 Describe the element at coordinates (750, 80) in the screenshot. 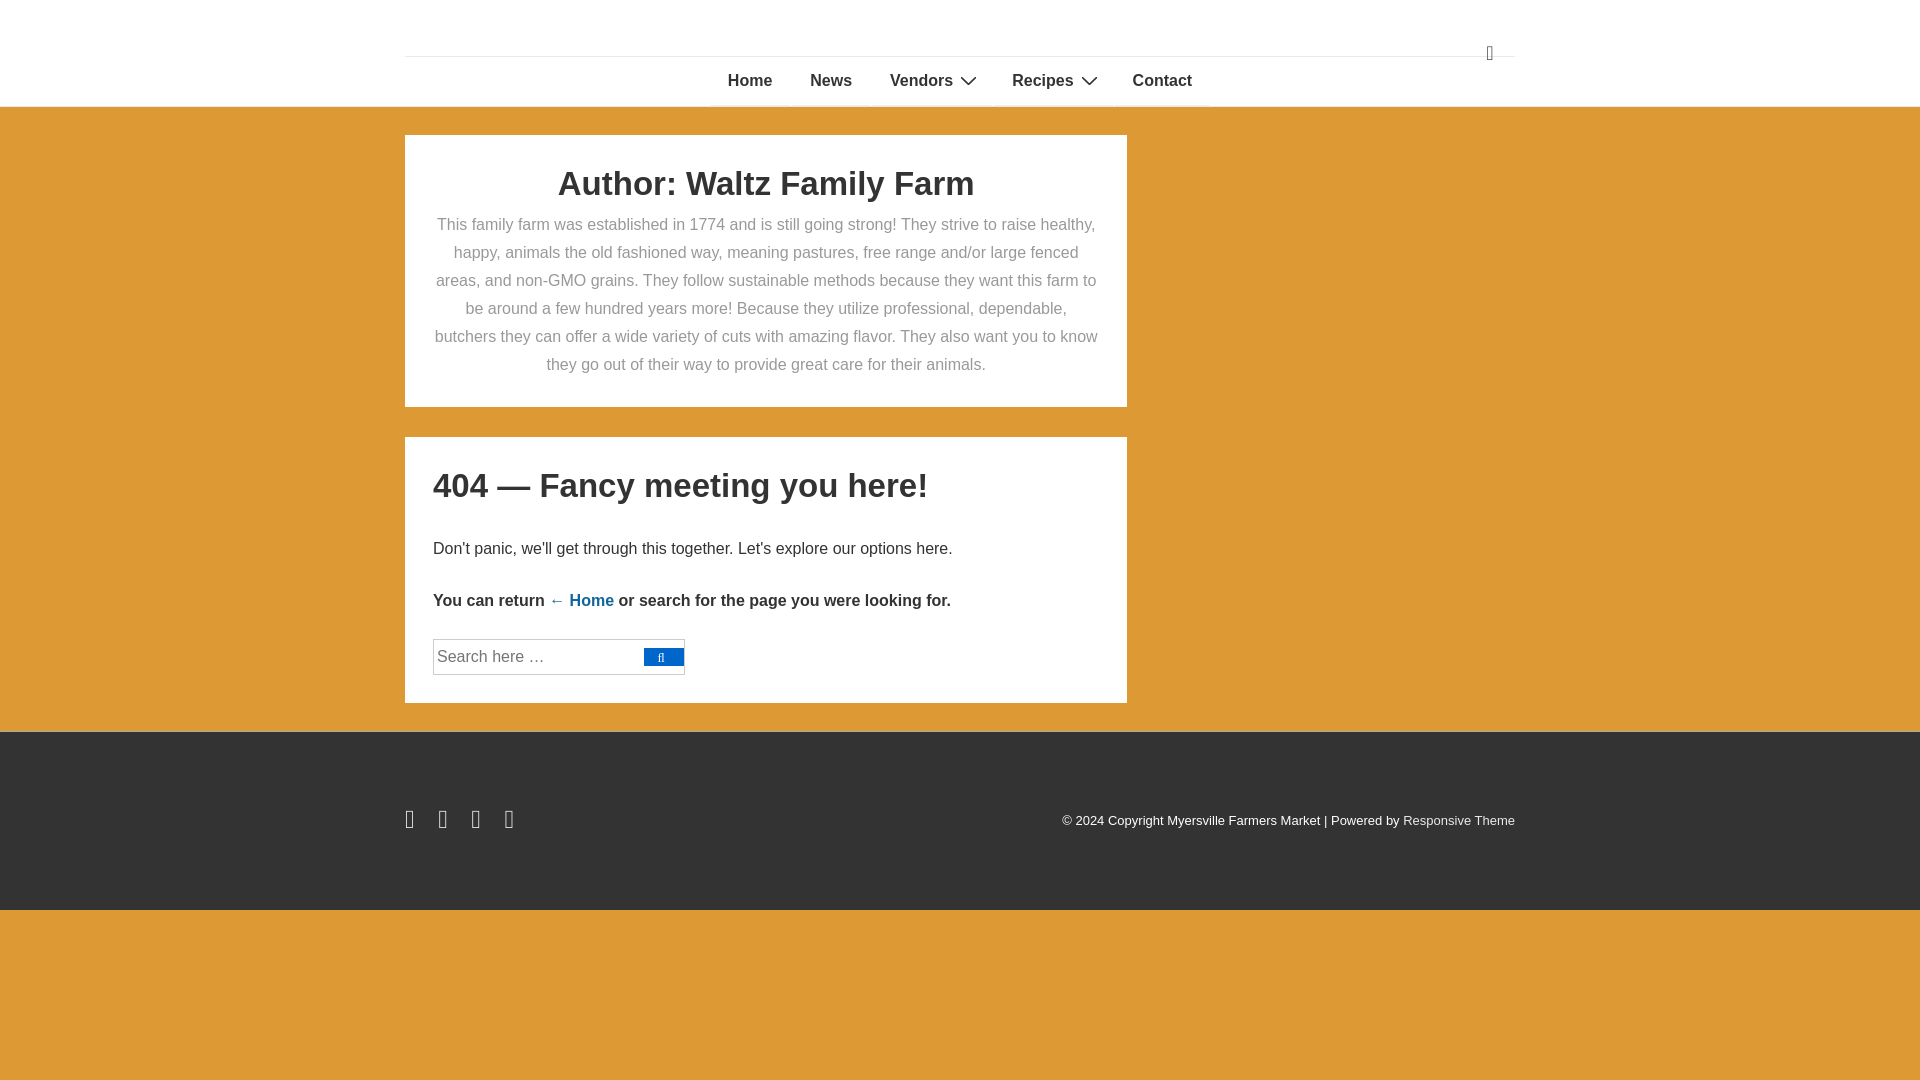

I see `Home` at that location.